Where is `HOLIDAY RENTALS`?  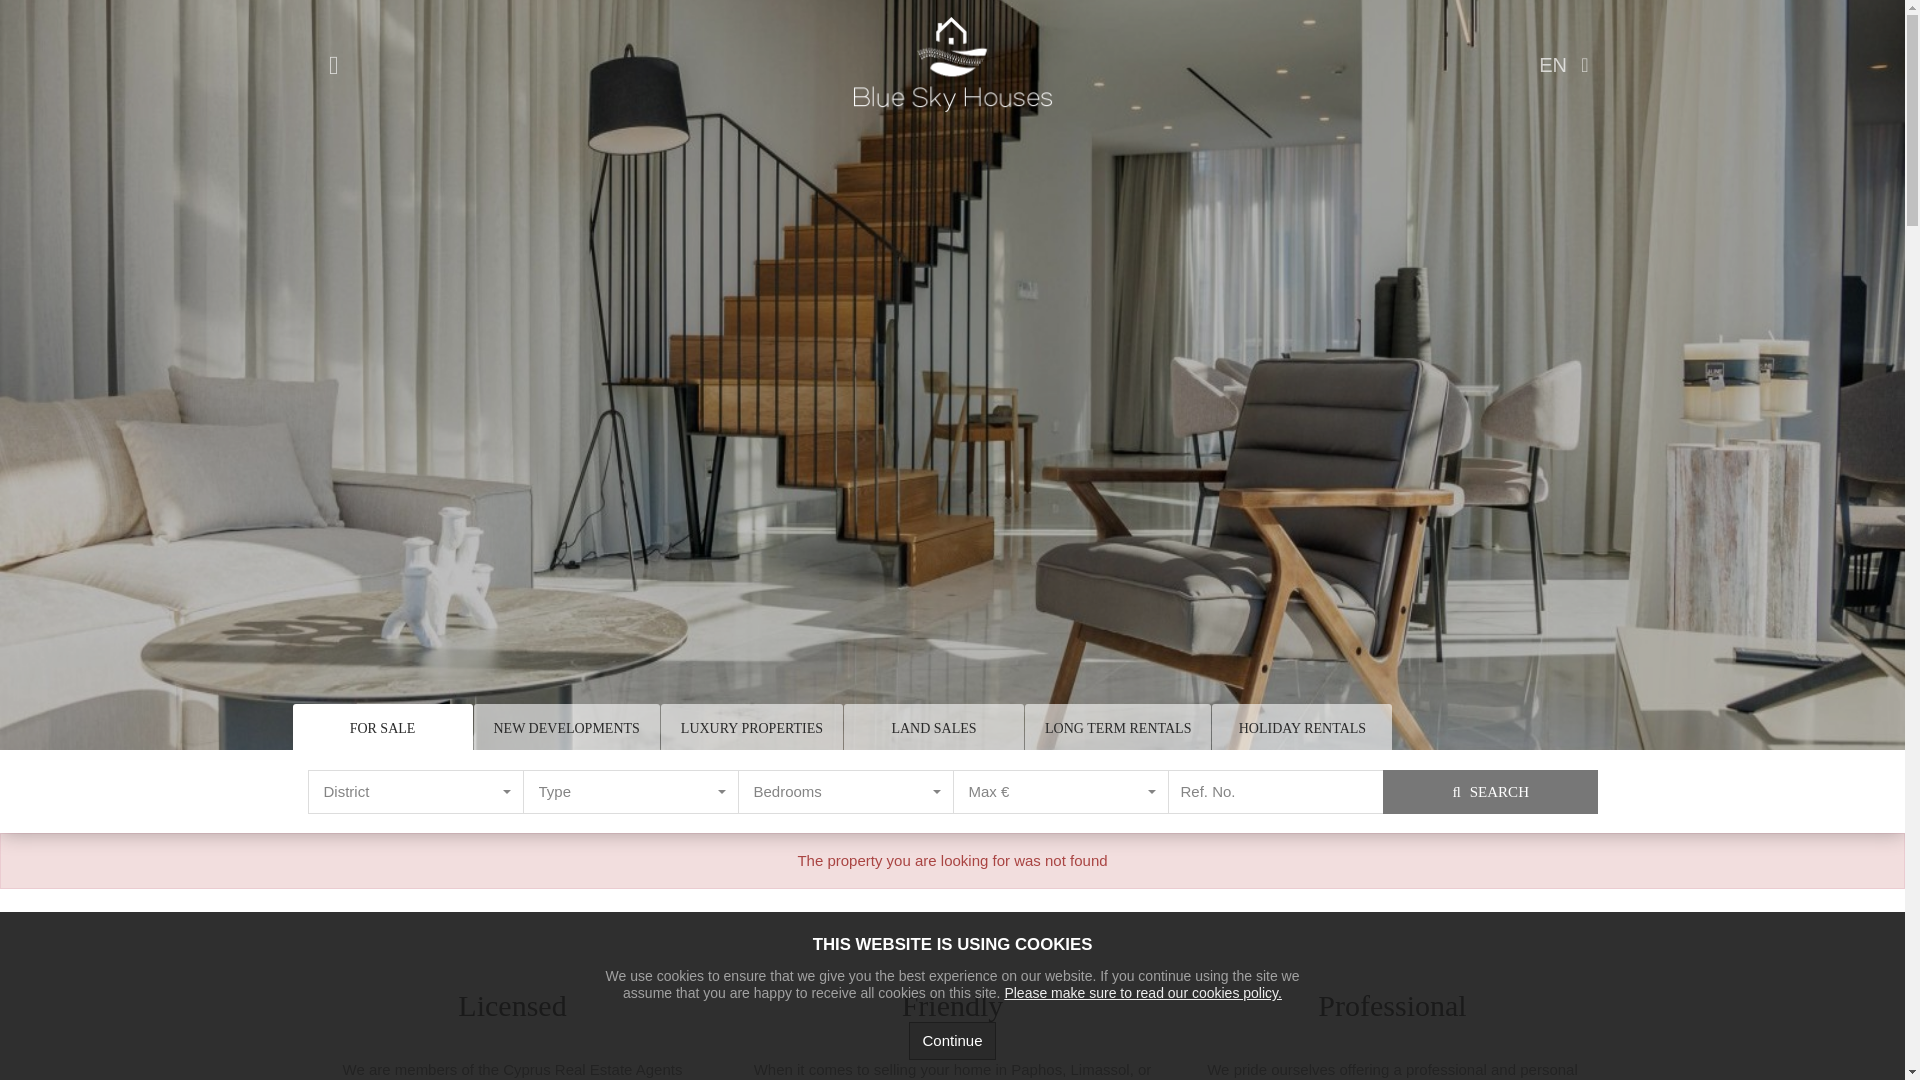 HOLIDAY RENTALS is located at coordinates (630, 792).